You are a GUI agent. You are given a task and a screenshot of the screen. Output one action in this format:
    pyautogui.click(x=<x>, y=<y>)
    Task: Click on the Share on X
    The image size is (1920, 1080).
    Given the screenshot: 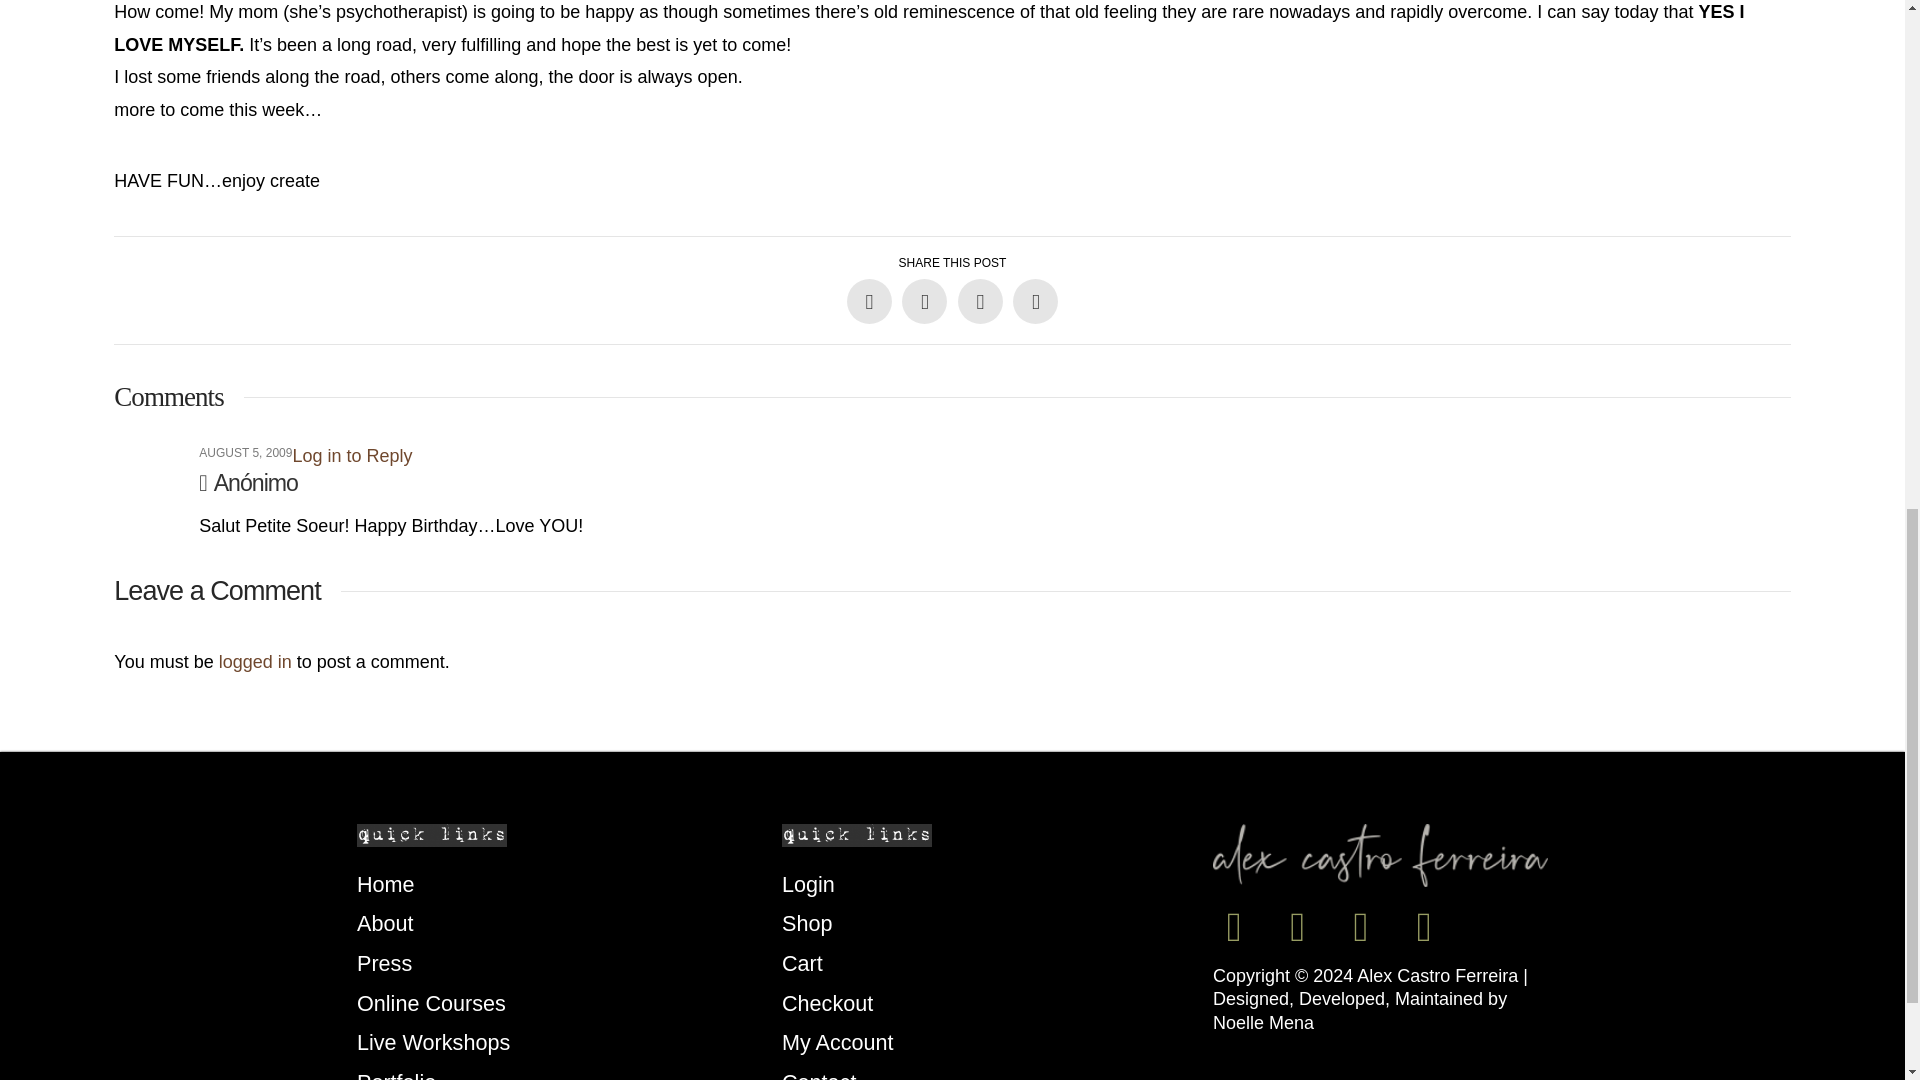 What is the action you would take?
    pyautogui.click(x=924, y=301)
    